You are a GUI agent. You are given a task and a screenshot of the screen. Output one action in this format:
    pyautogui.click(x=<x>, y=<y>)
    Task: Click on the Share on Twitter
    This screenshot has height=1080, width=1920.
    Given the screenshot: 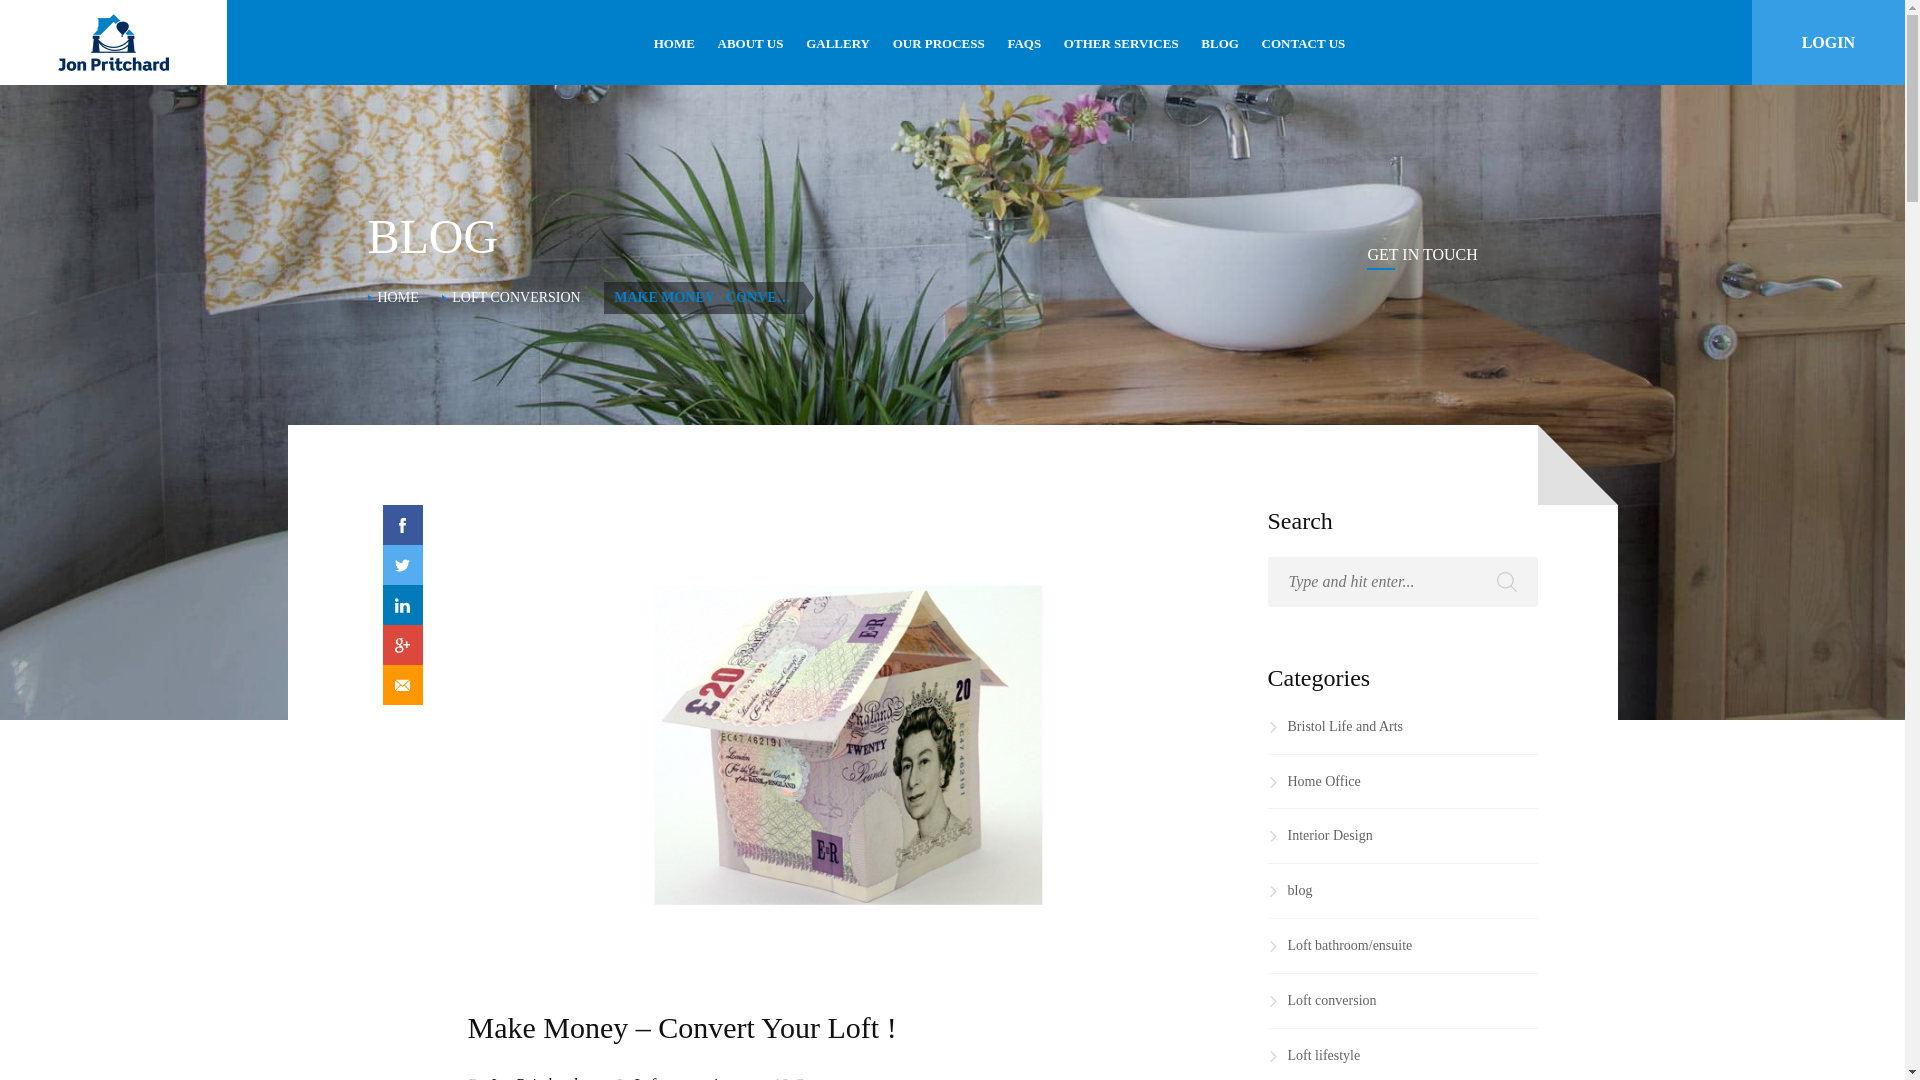 What is the action you would take?
    pyautogui.click(x=402, y=565)
    